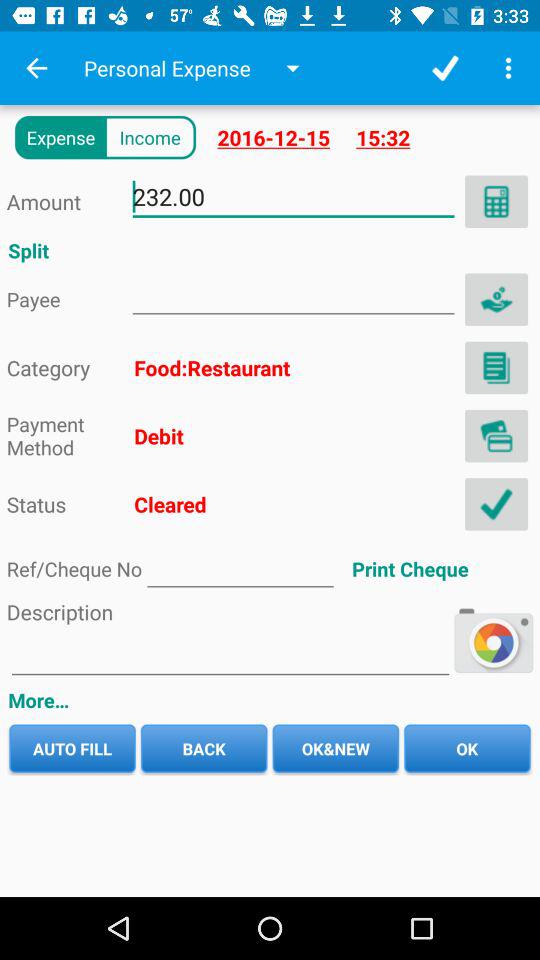 This screenshot has width=540, height=960. Describe the element at coordinates (508, 68) in the screenshot. I see `tout pega` at that location.